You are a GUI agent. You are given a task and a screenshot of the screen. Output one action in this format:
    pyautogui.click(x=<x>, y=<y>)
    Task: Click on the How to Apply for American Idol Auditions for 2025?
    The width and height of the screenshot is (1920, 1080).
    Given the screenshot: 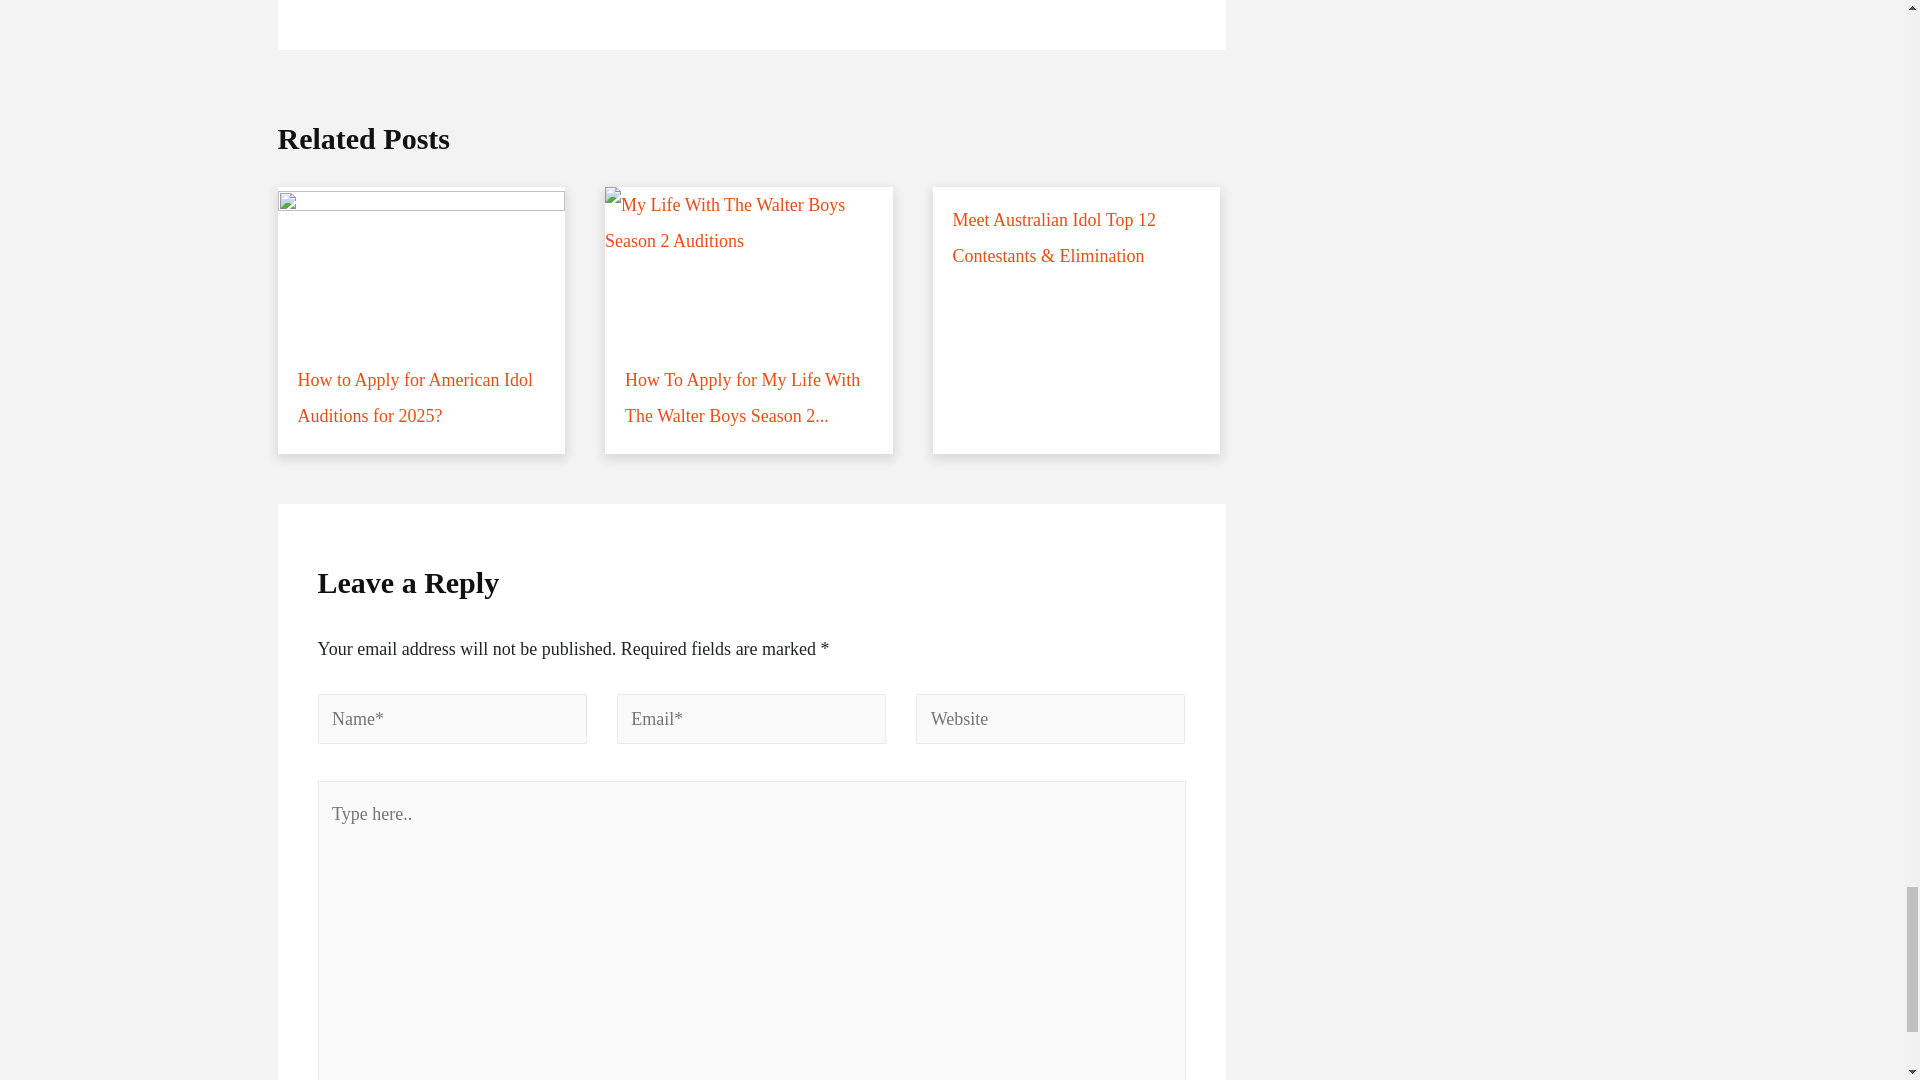 What is the action you would take?
    pyautogui.click(x=422, y=320)
    